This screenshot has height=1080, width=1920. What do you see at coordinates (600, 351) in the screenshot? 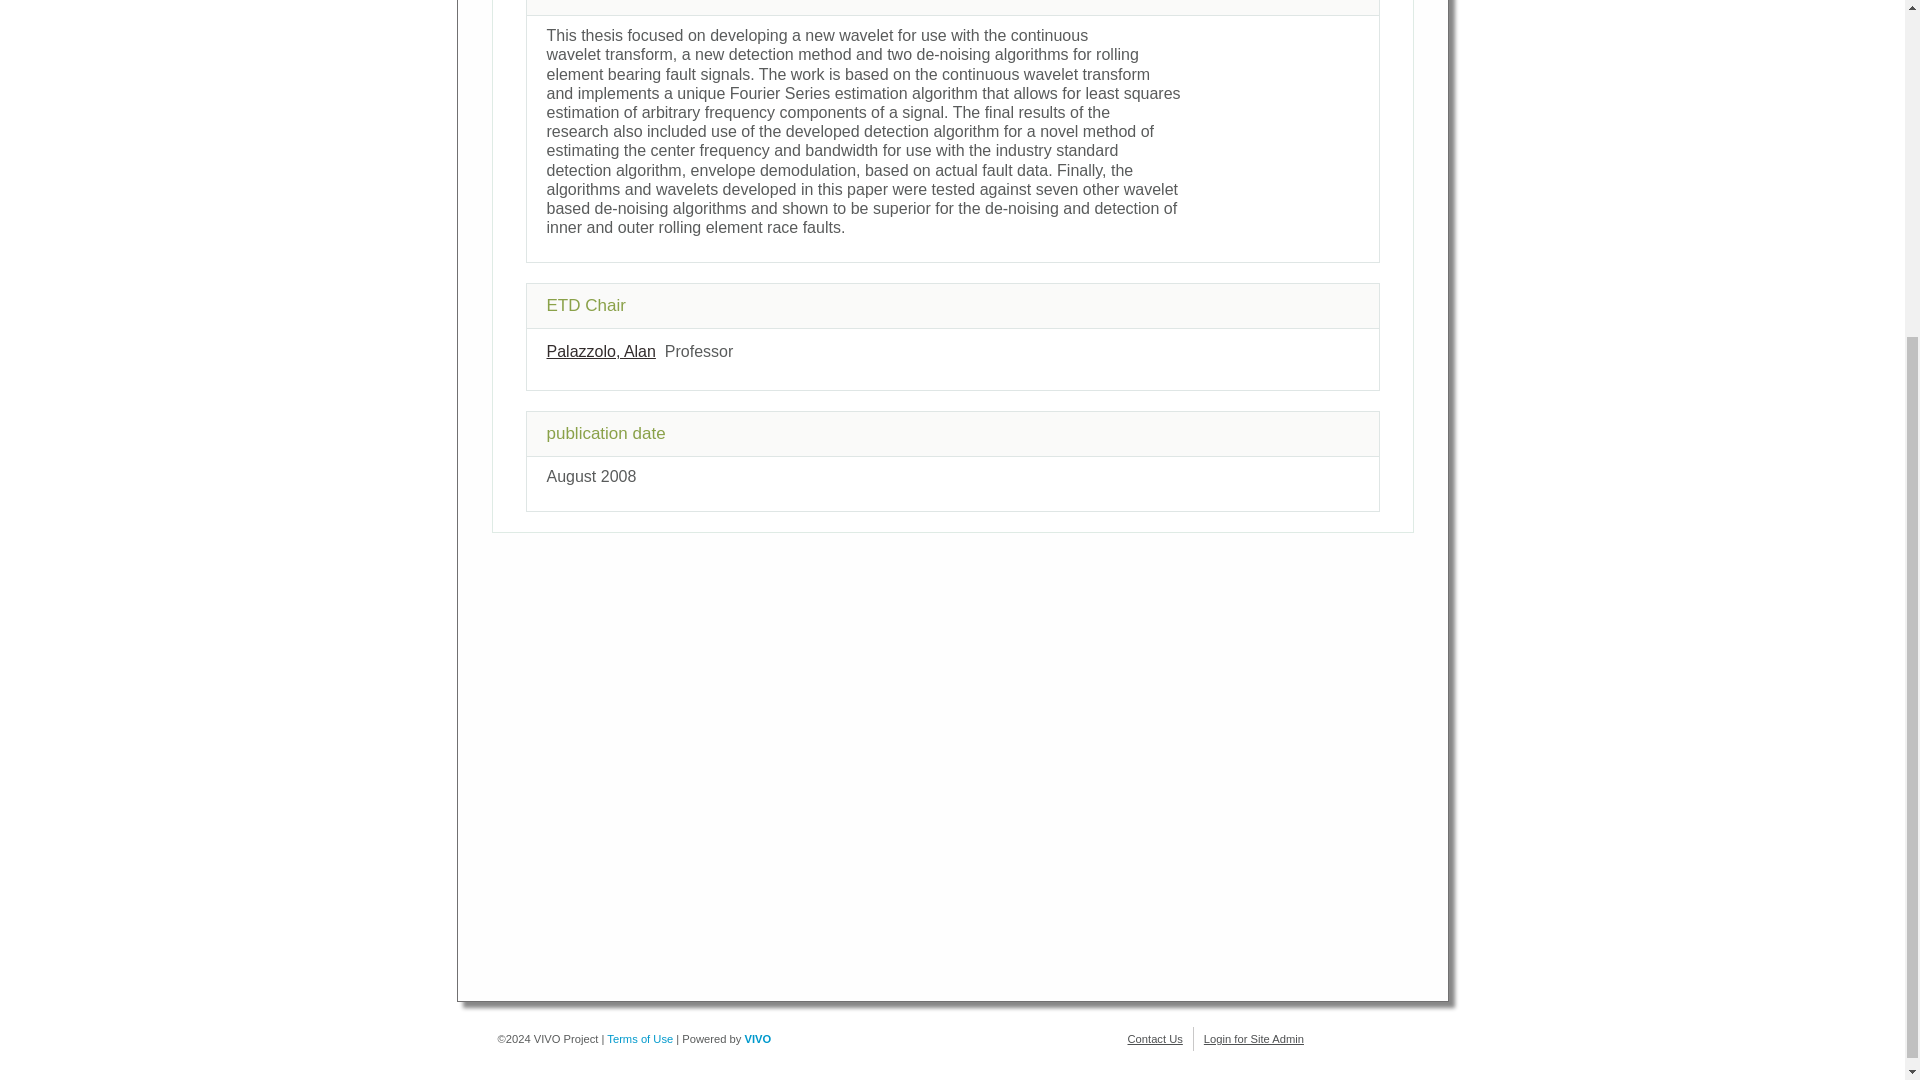
I see `Palazzolo, Alan` at bounding box center [600, 351].